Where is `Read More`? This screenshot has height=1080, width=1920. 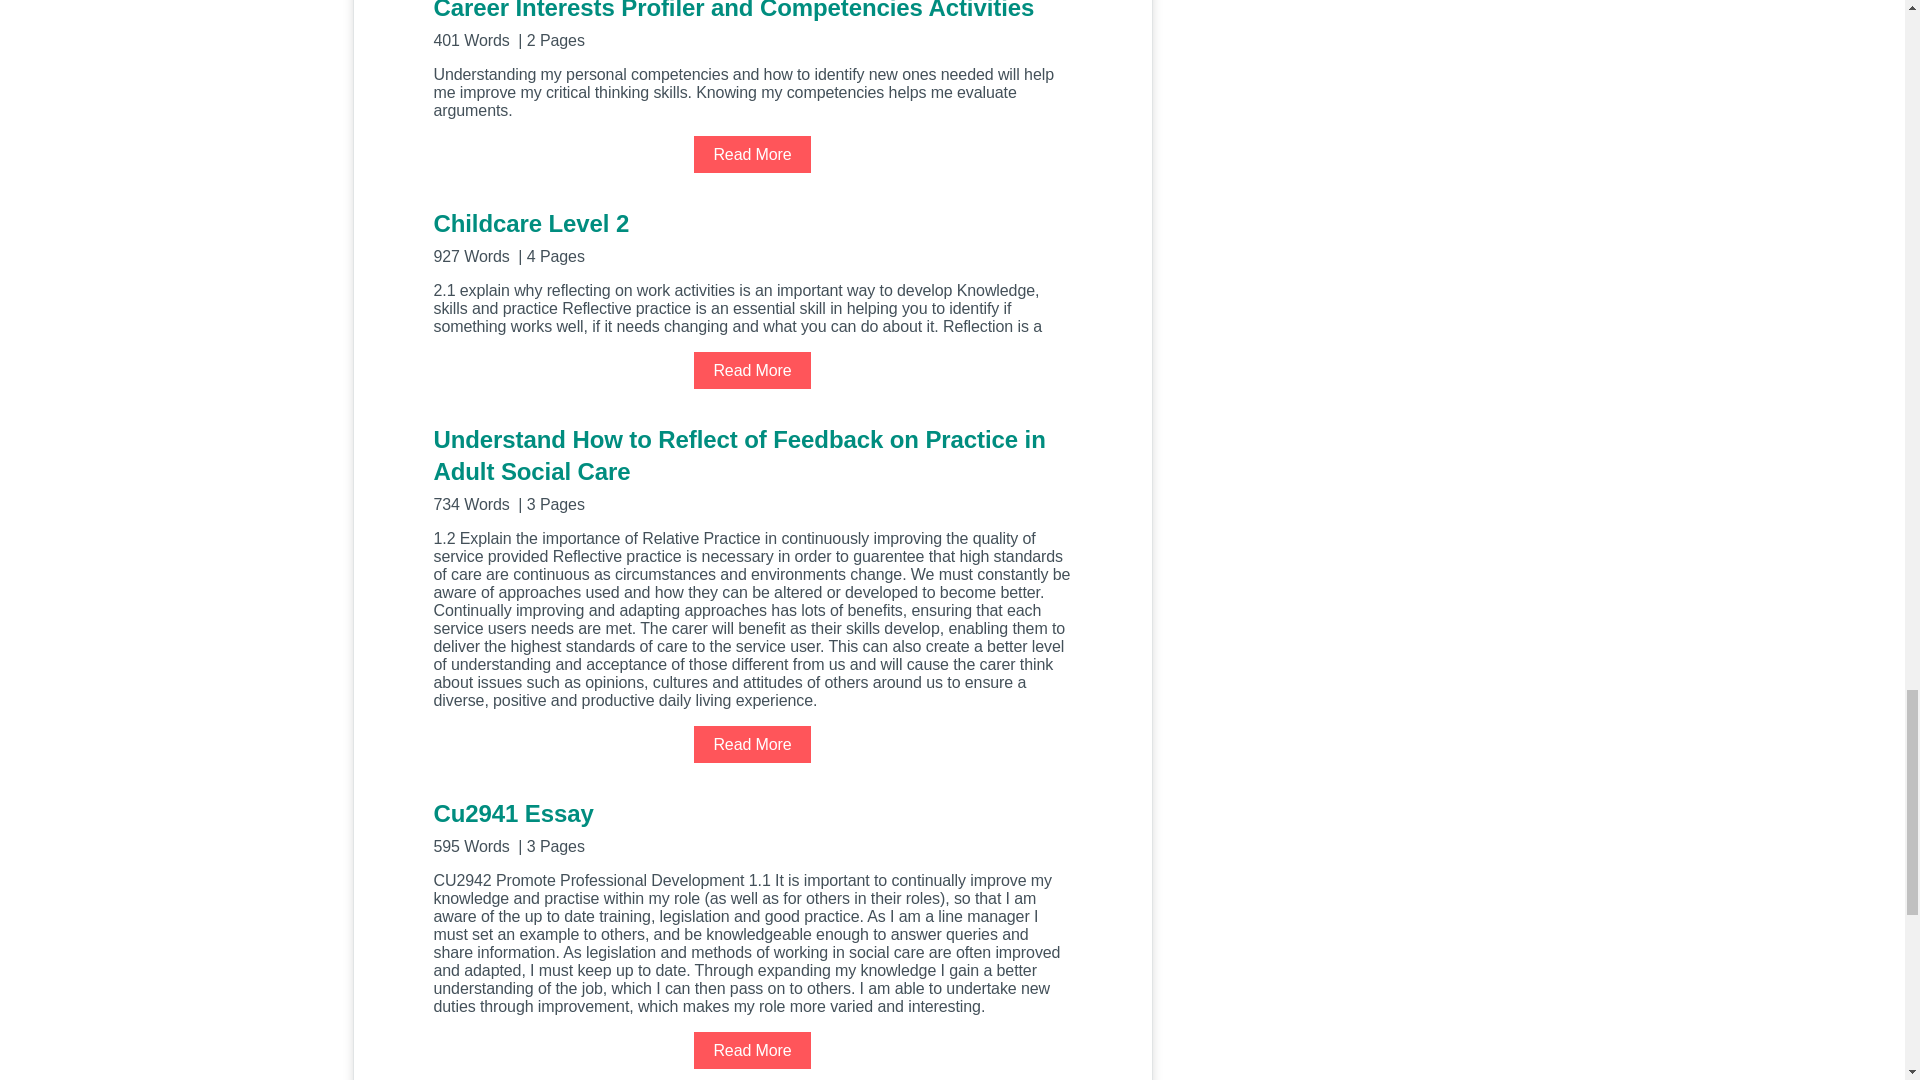
Read More is located at coordinates (752, 744).